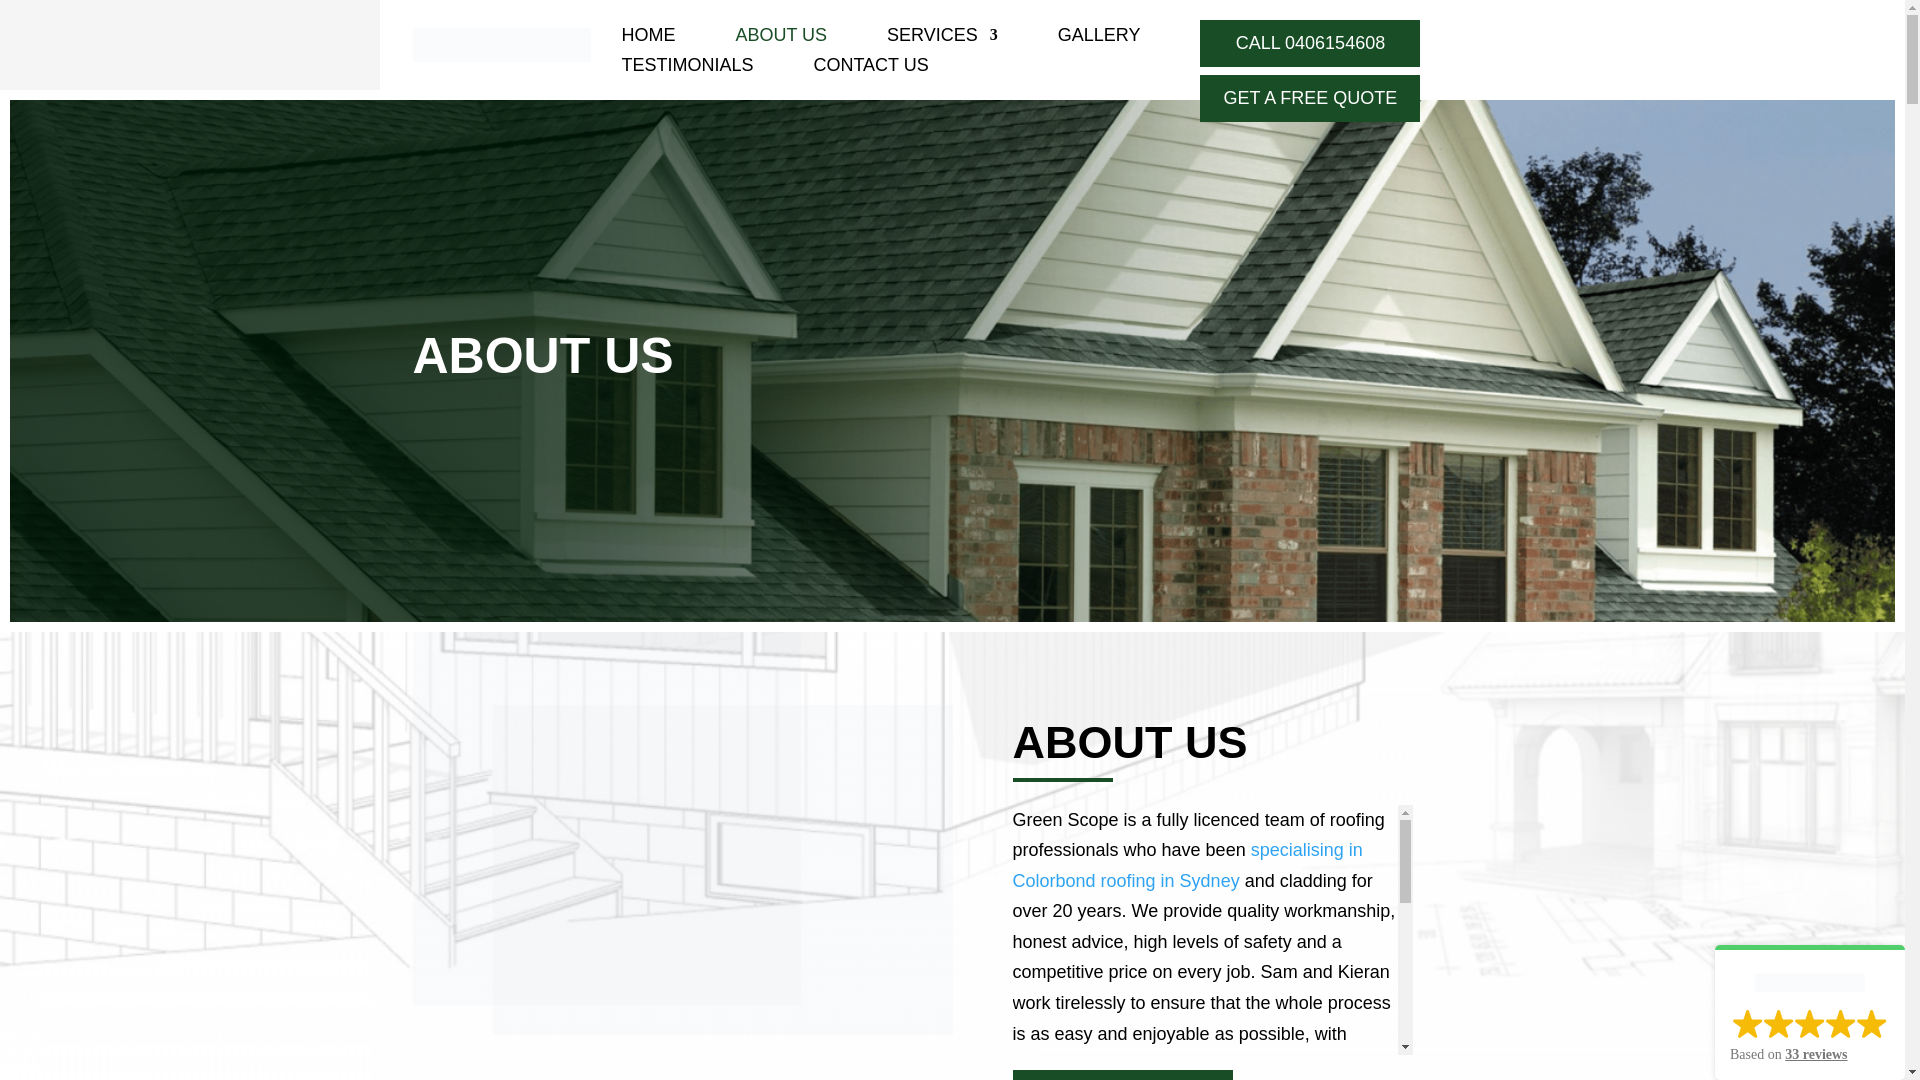 The width and height of the screenshot is (1920, 1080). What do you see at coordinates (1122, 1075) in the screenshot?
I see `CALL-0406154608` at bounding box center [1122, 1075].